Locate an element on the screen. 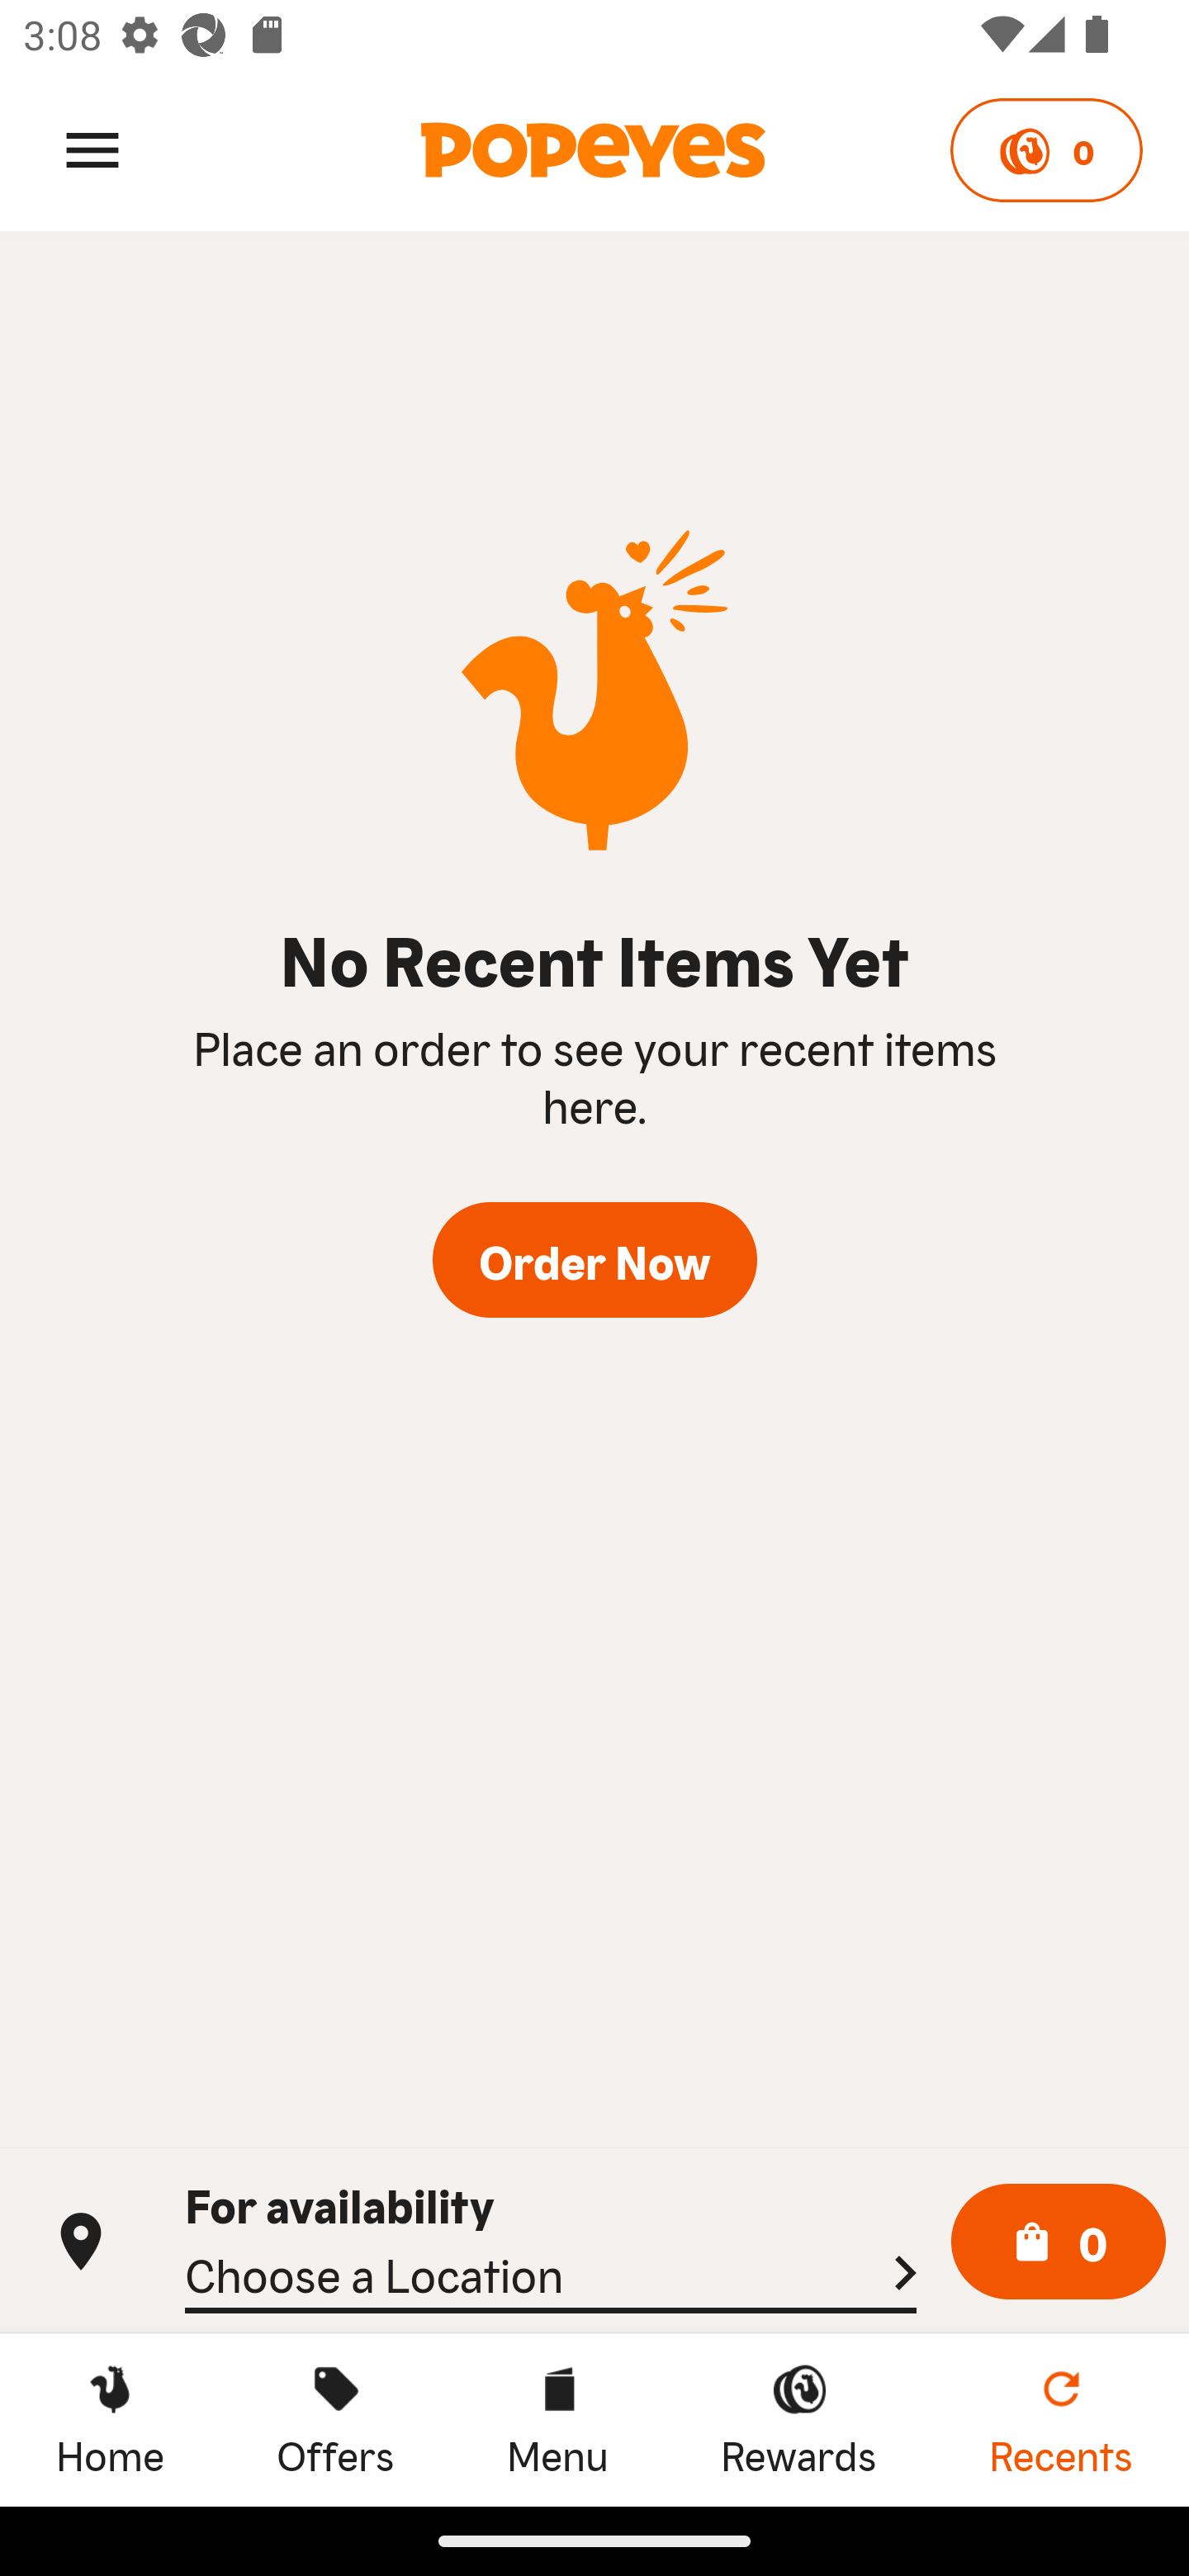  Rewards Rewards Rewards is located at coordinates (798, 2419).